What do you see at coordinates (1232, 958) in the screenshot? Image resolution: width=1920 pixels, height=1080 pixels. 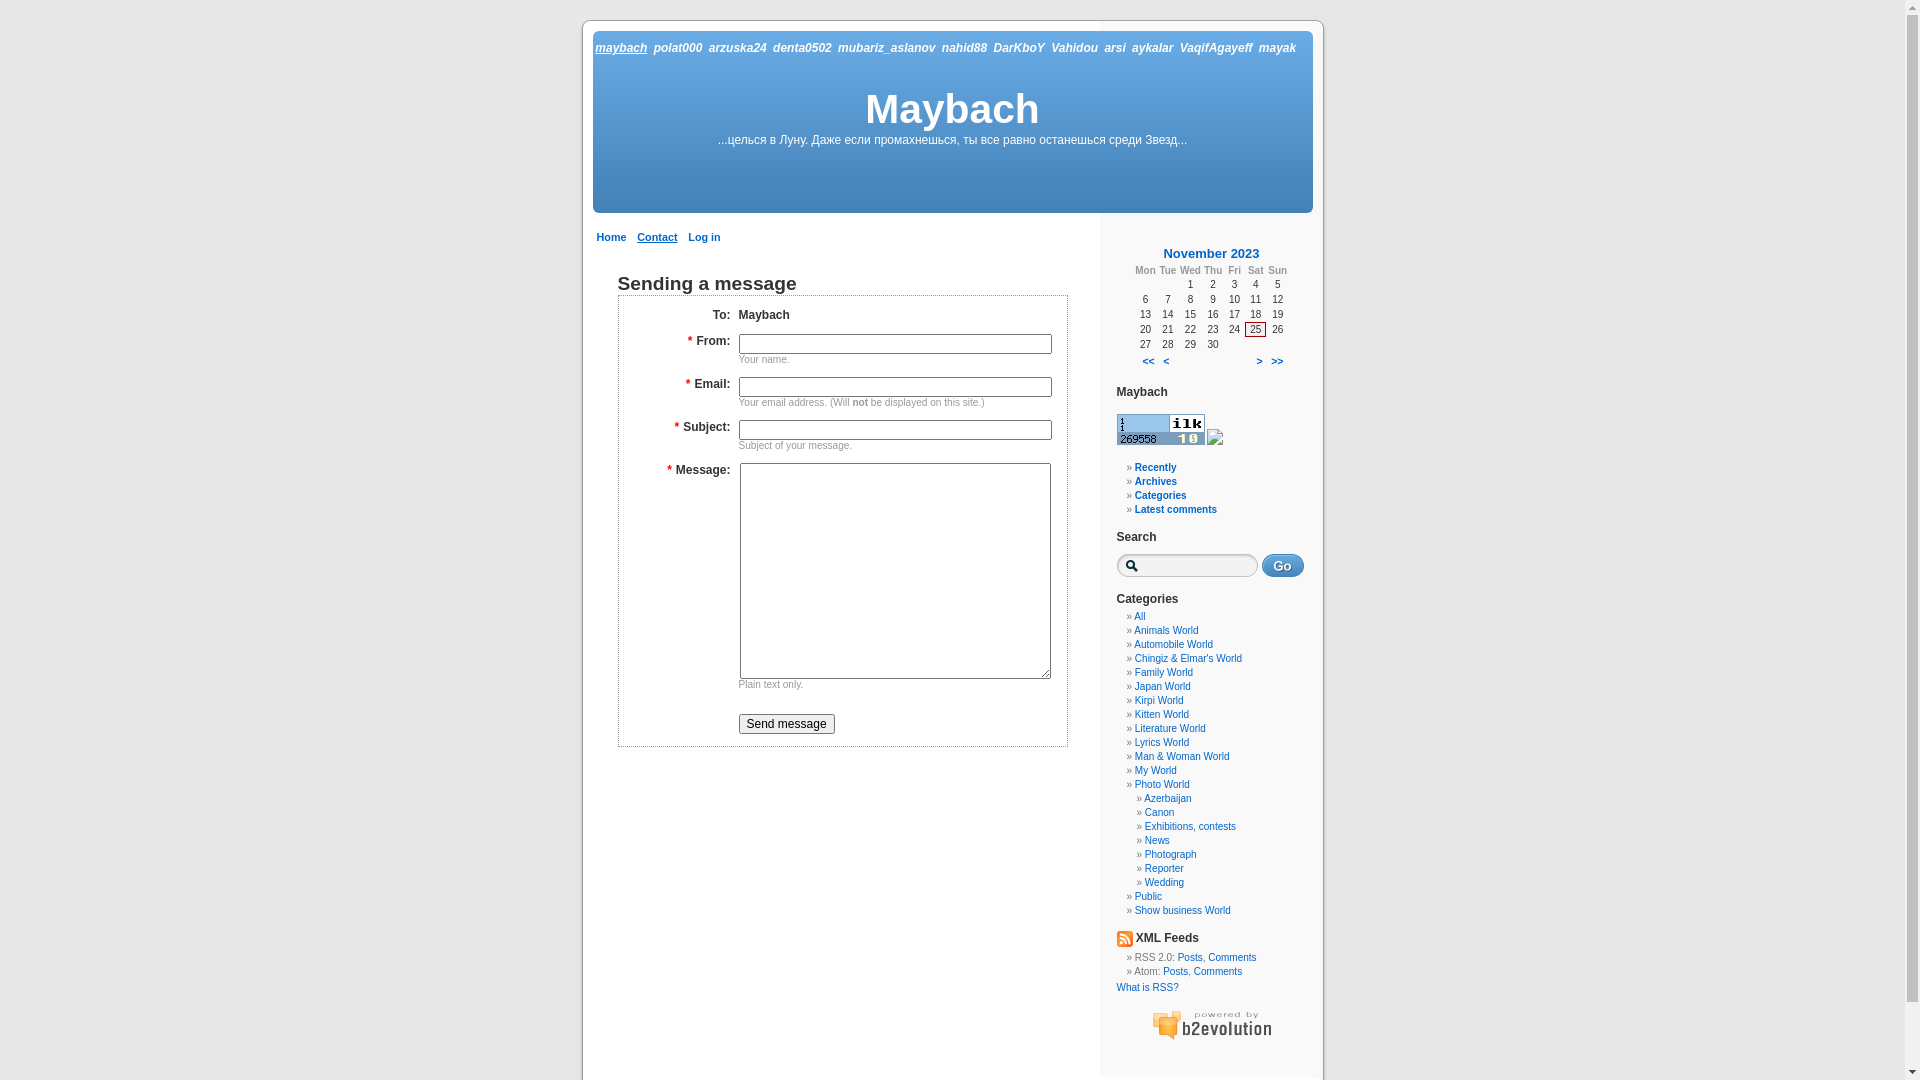 I see `Comments` at bounding box center [1232, 958].